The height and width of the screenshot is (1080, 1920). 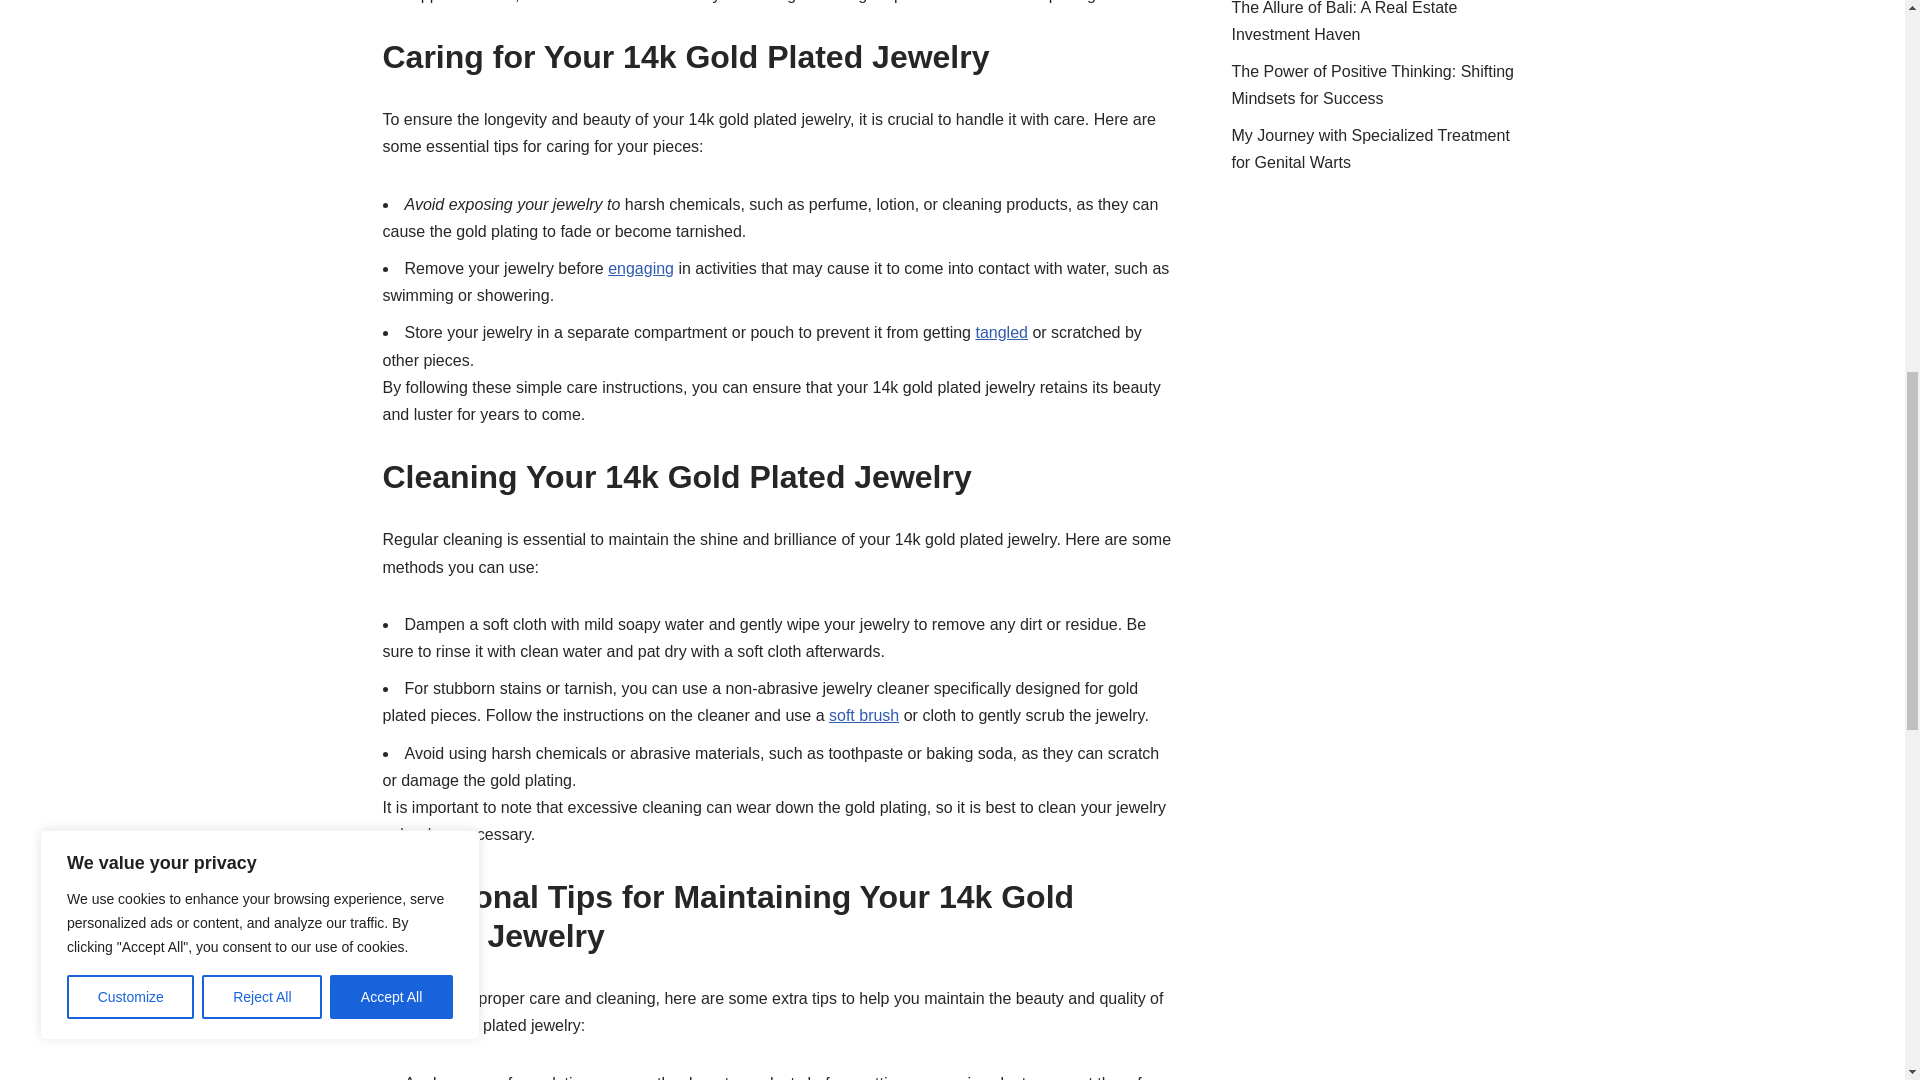 I want to click on soft brush, so click(x=864, y=715).